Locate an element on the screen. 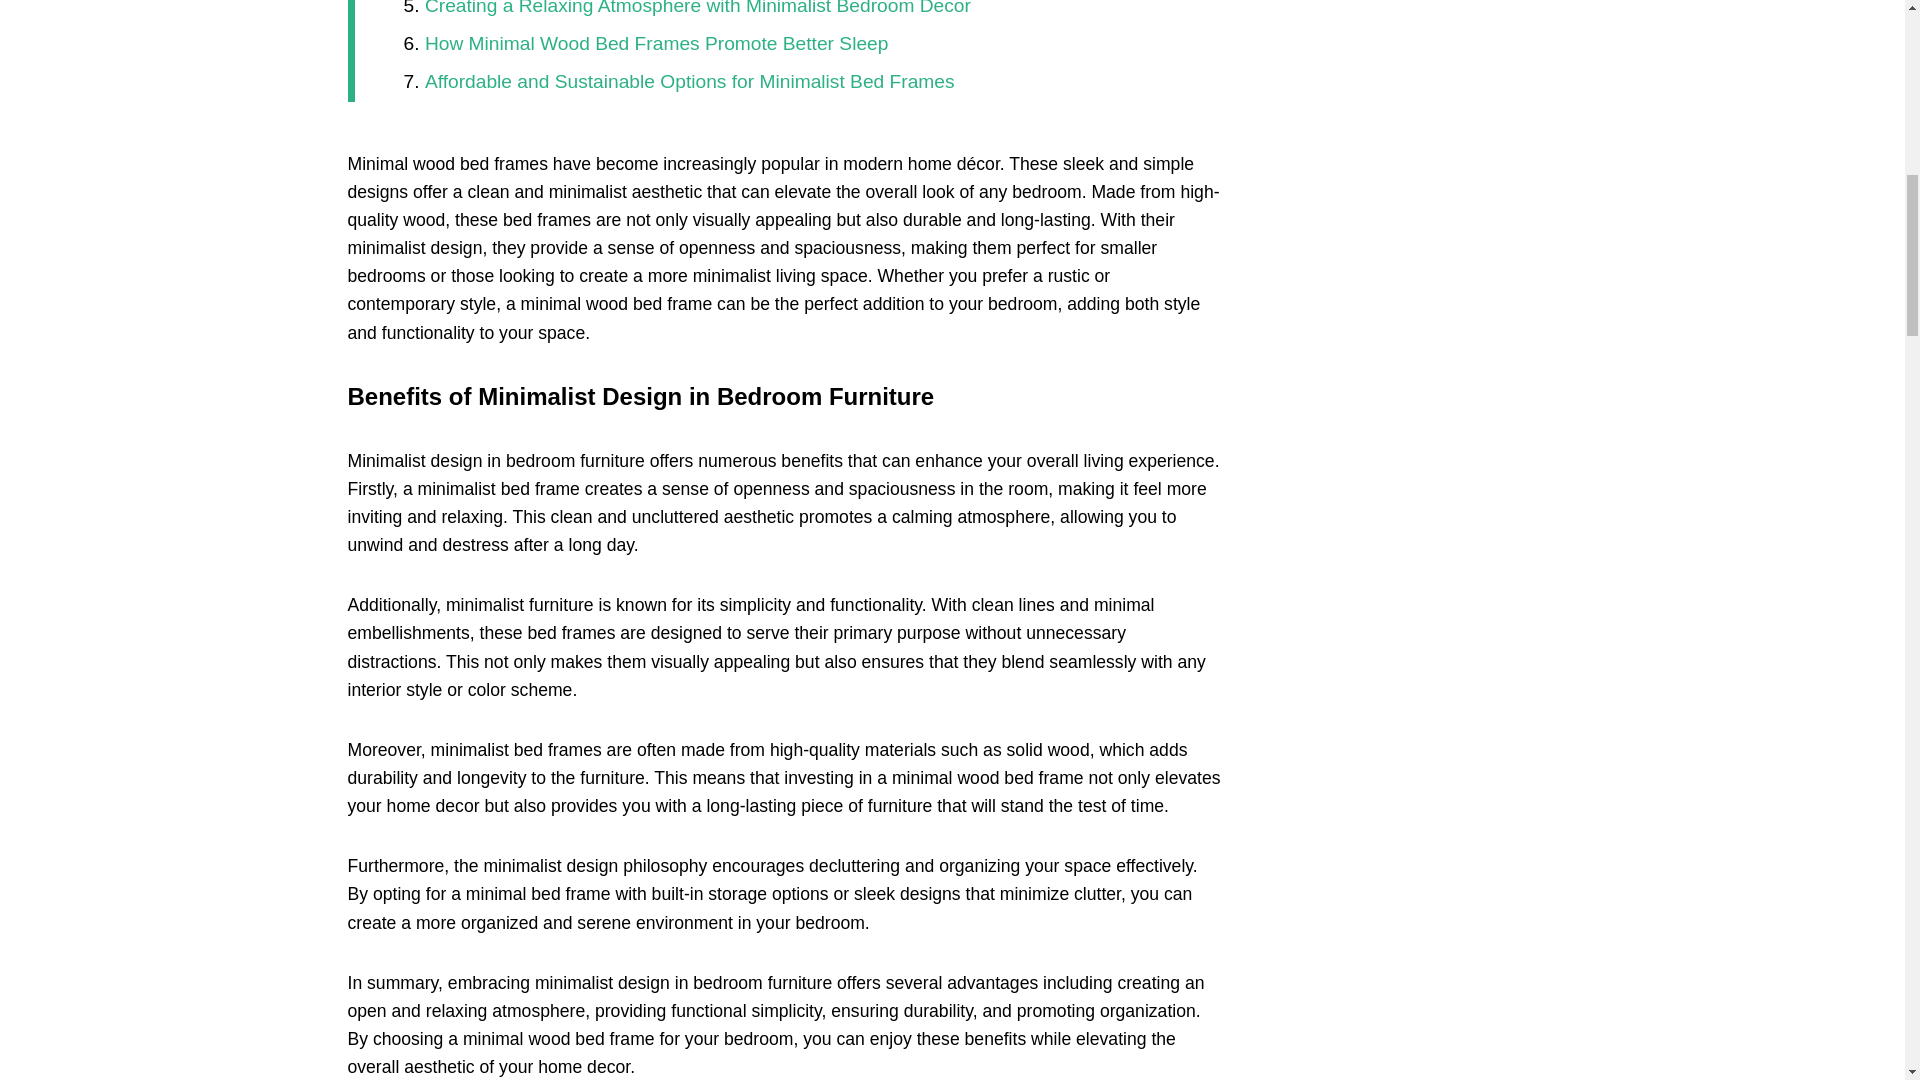  Creating a Relaxing Atmosphere with Minimalist Bedroom Decor is located at coordinates (698, 8).